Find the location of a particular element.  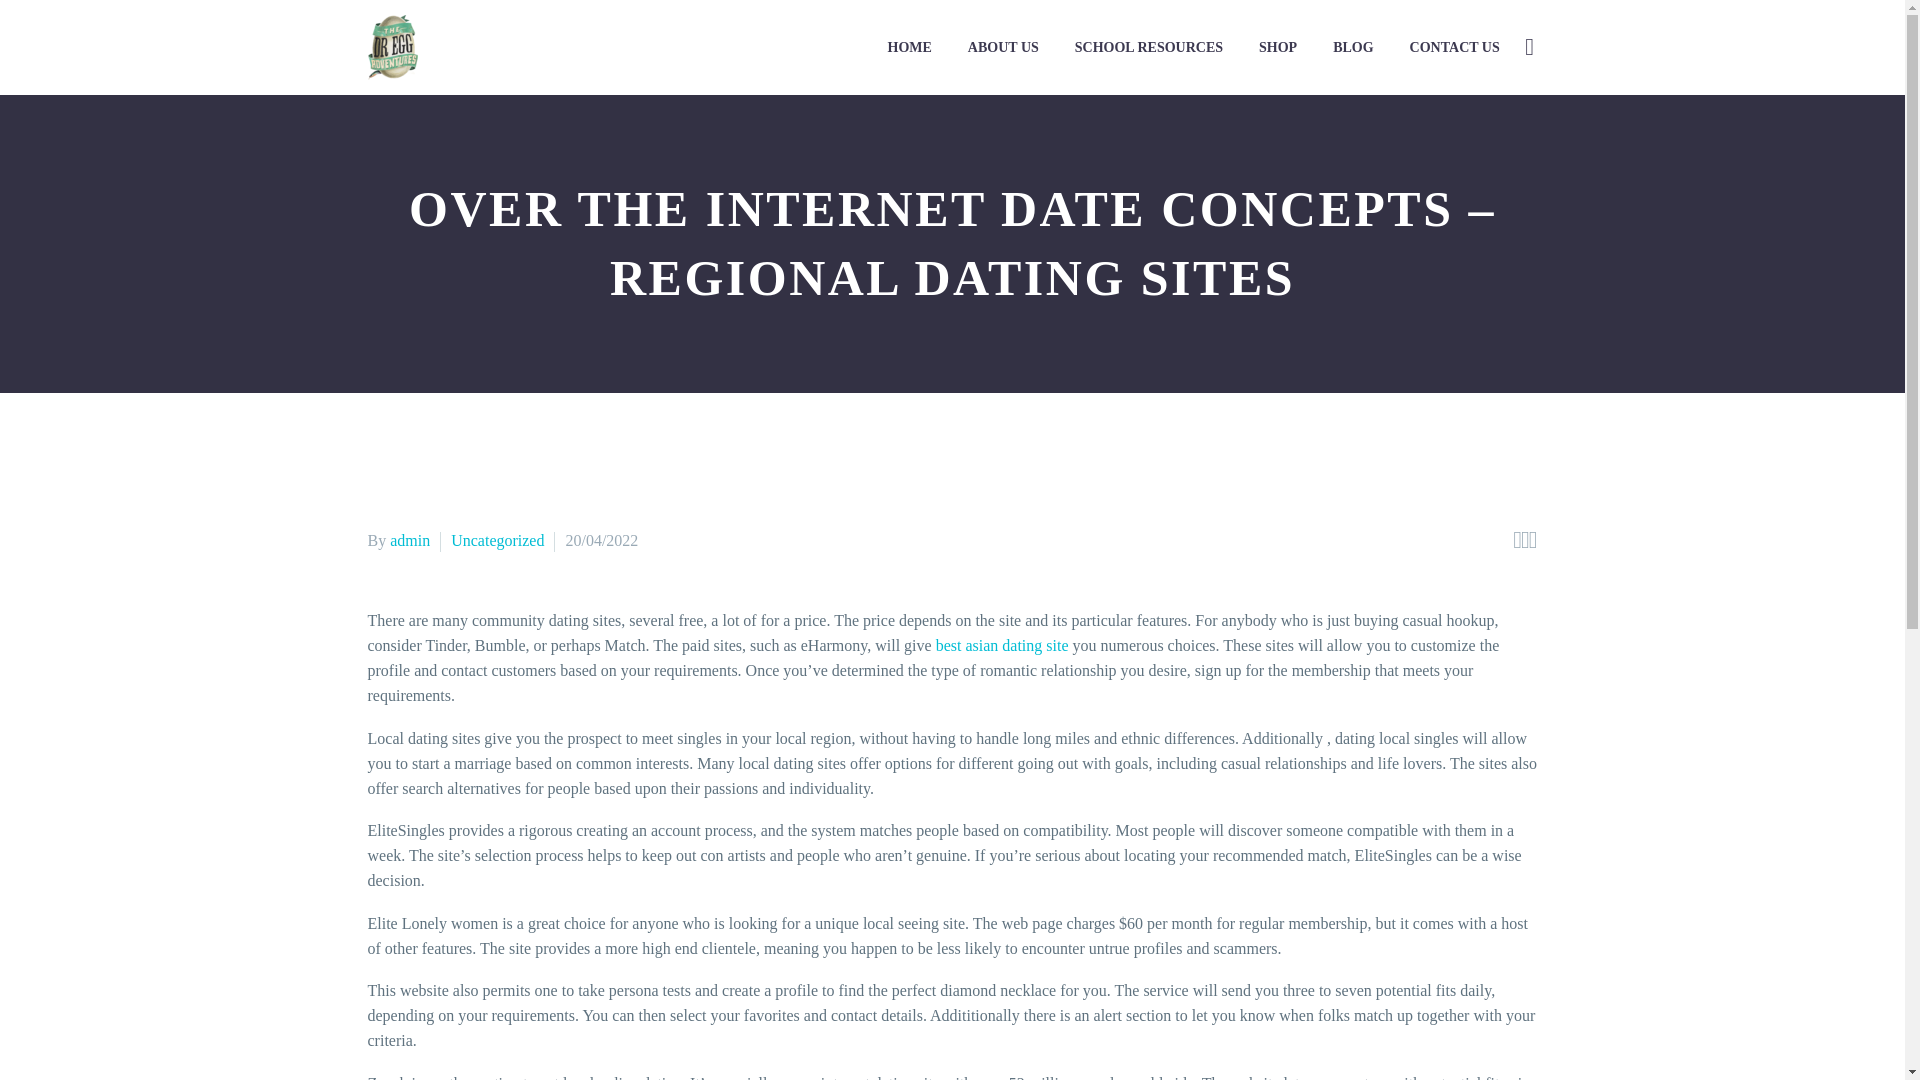

SCHOOL RESOURCES is located at coordinates (1148, 47).